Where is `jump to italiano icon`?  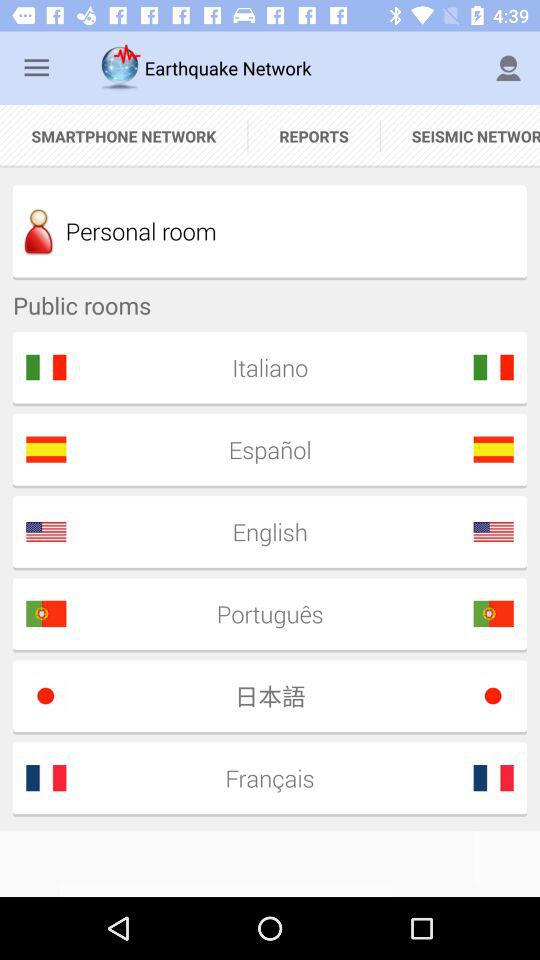
jump to italiano icon is located at coordinates (263, 367).